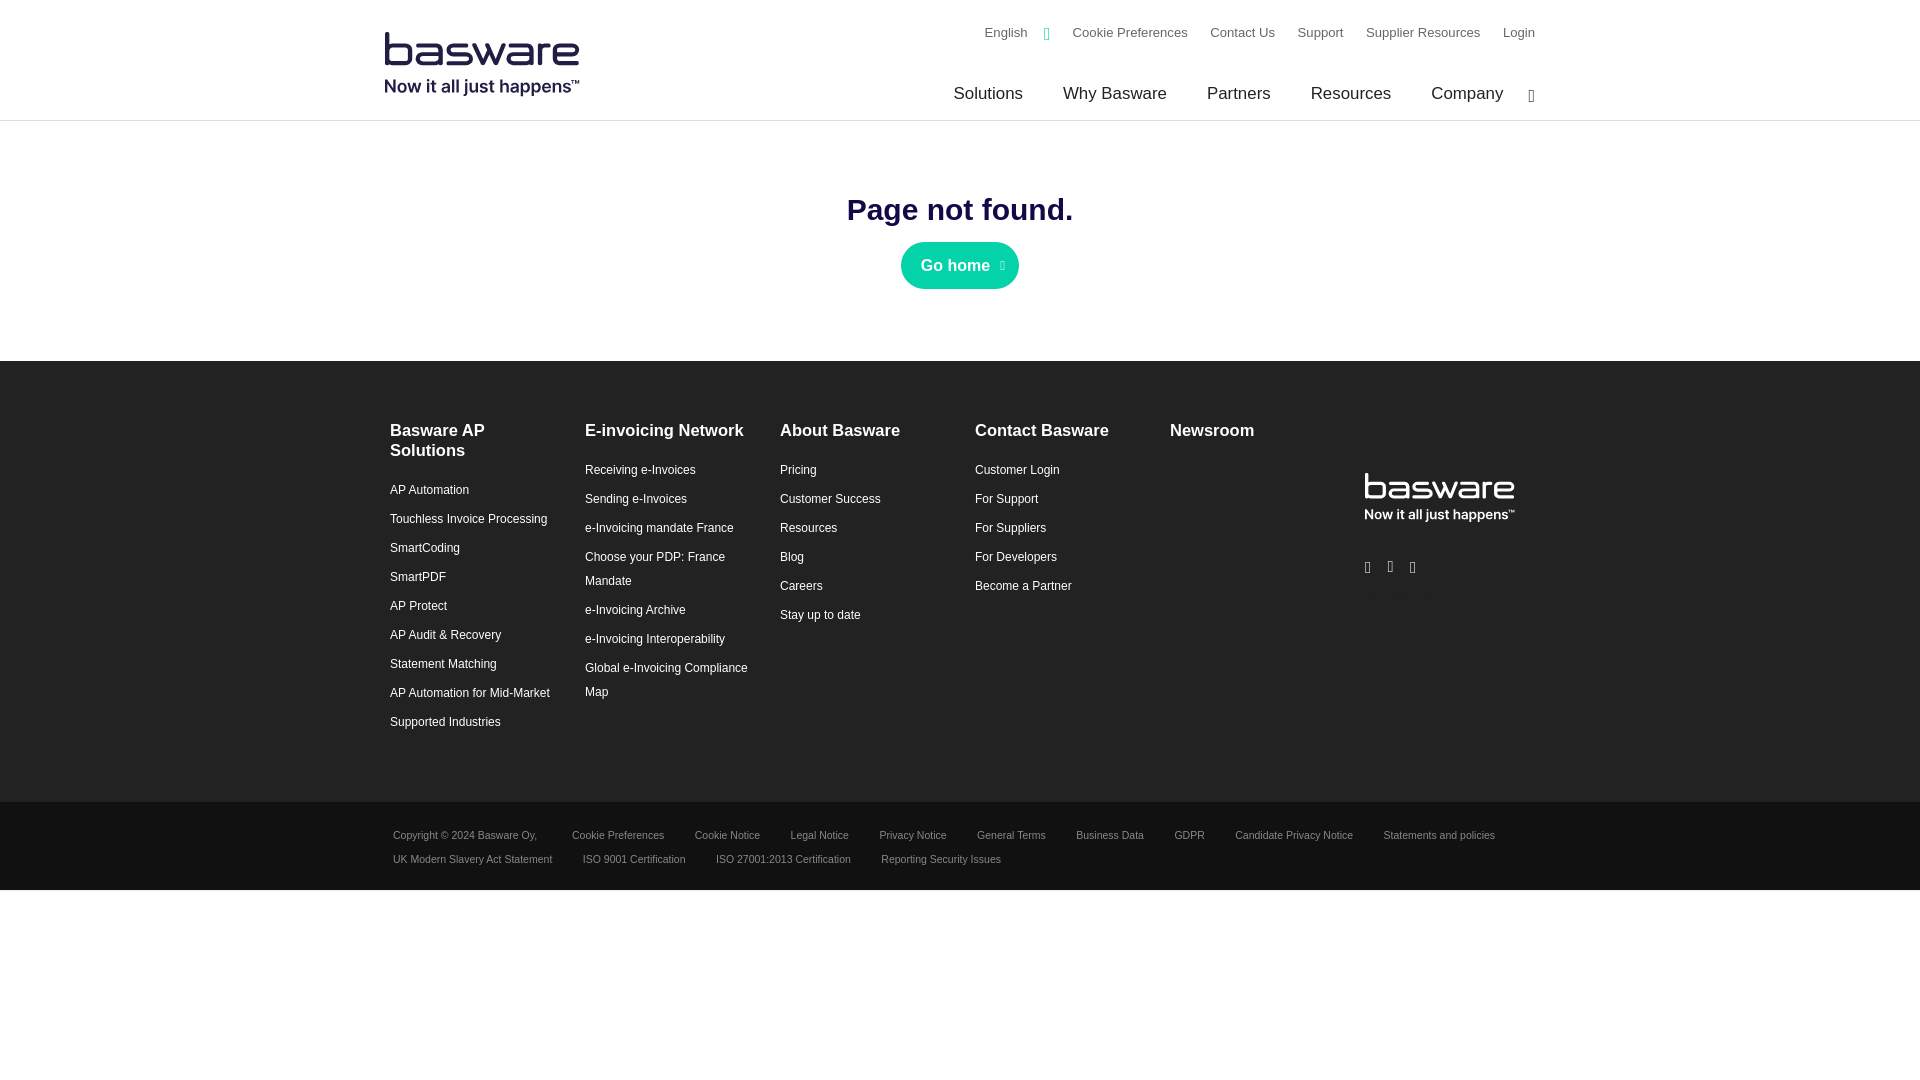  I want to click on Support, so click(1320, 32).